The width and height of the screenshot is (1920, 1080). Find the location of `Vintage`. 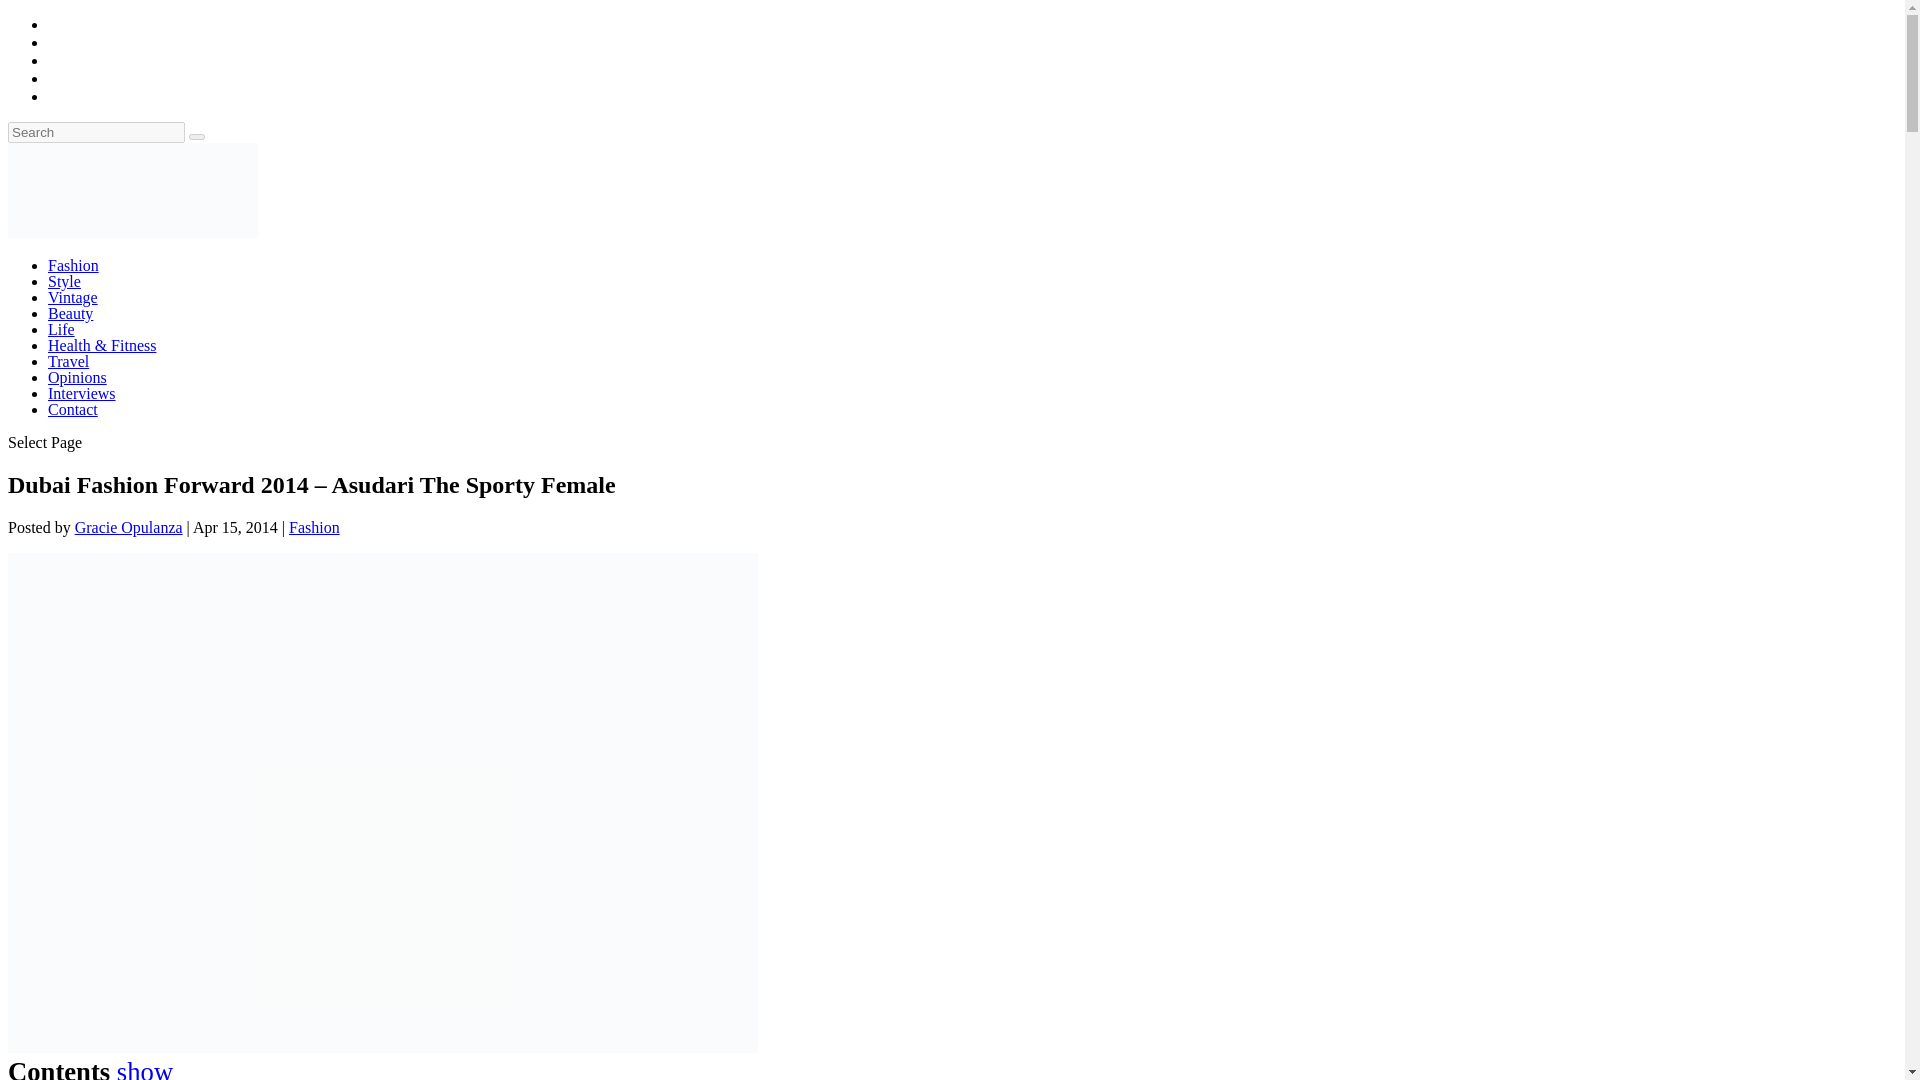

Vintage is located at coordinates (72, 297).